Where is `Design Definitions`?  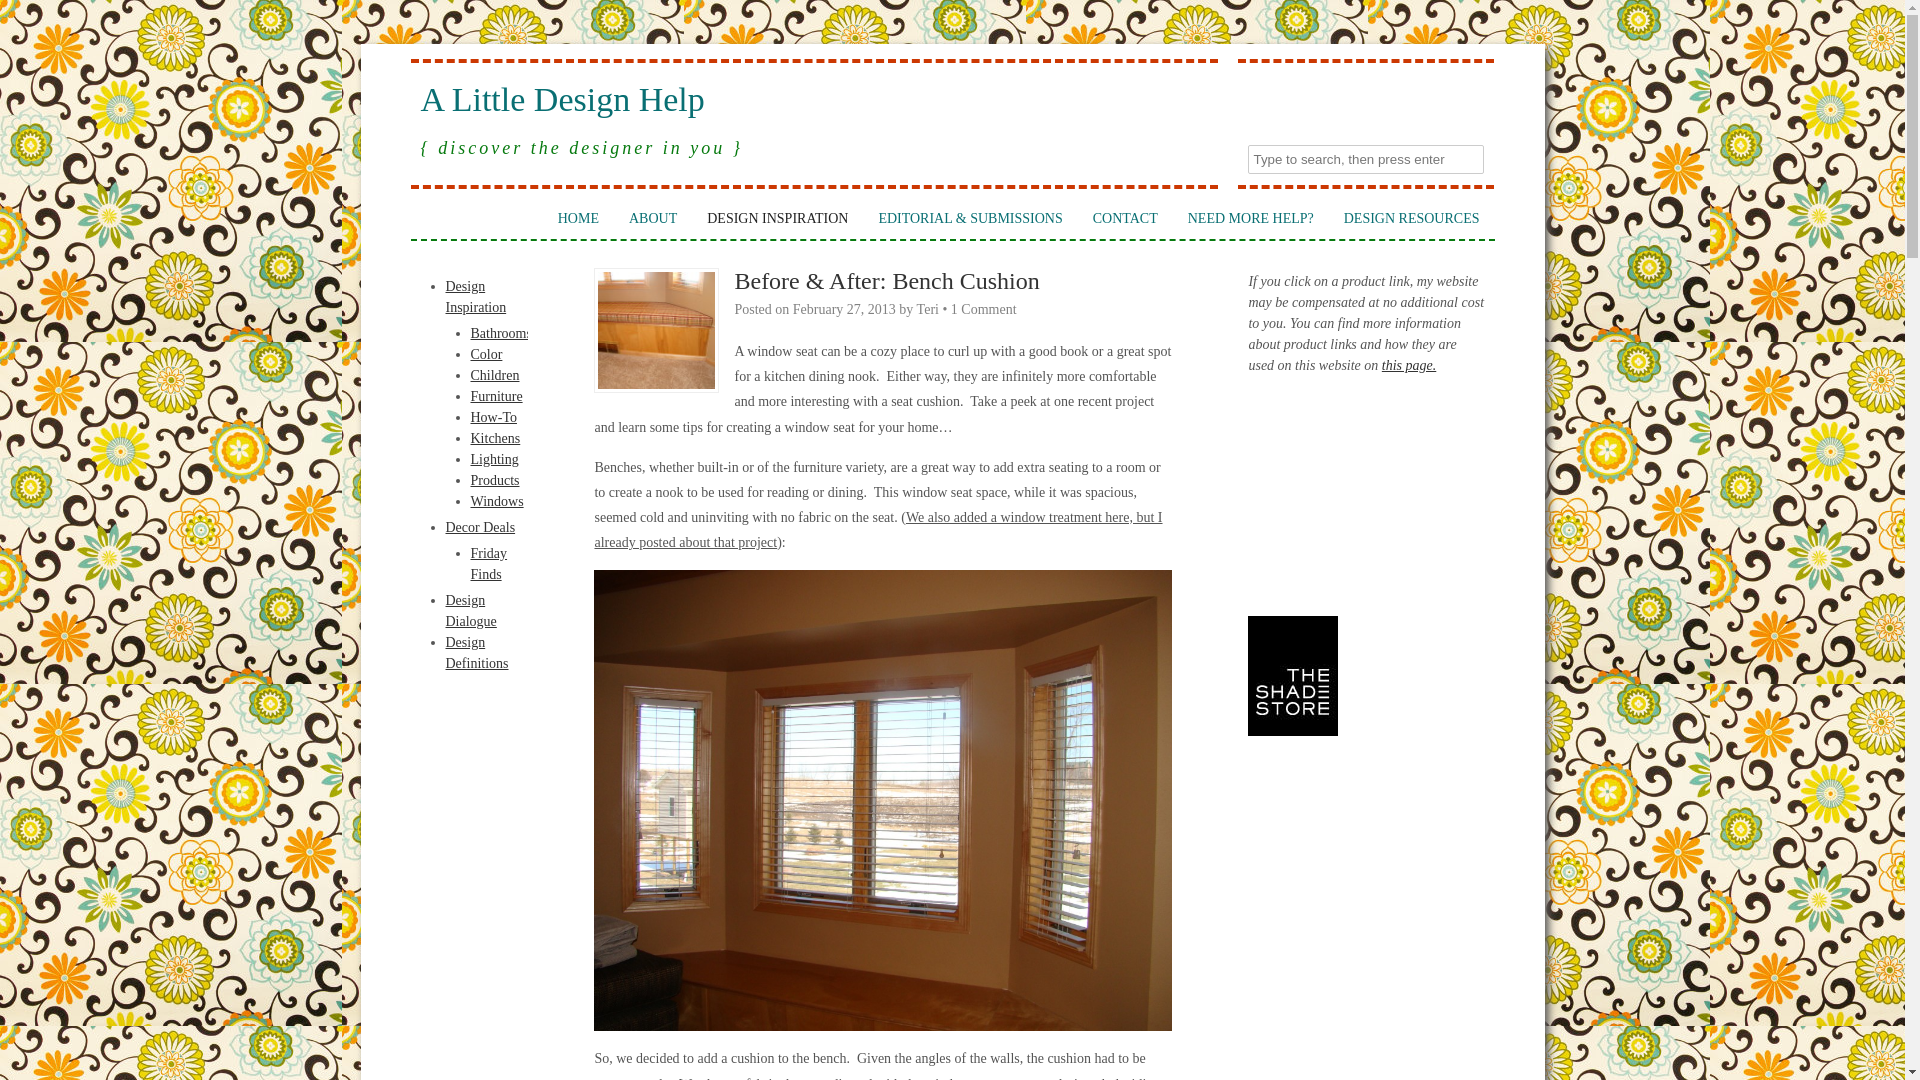 Design Definitions is located at coordinates (476, 652).